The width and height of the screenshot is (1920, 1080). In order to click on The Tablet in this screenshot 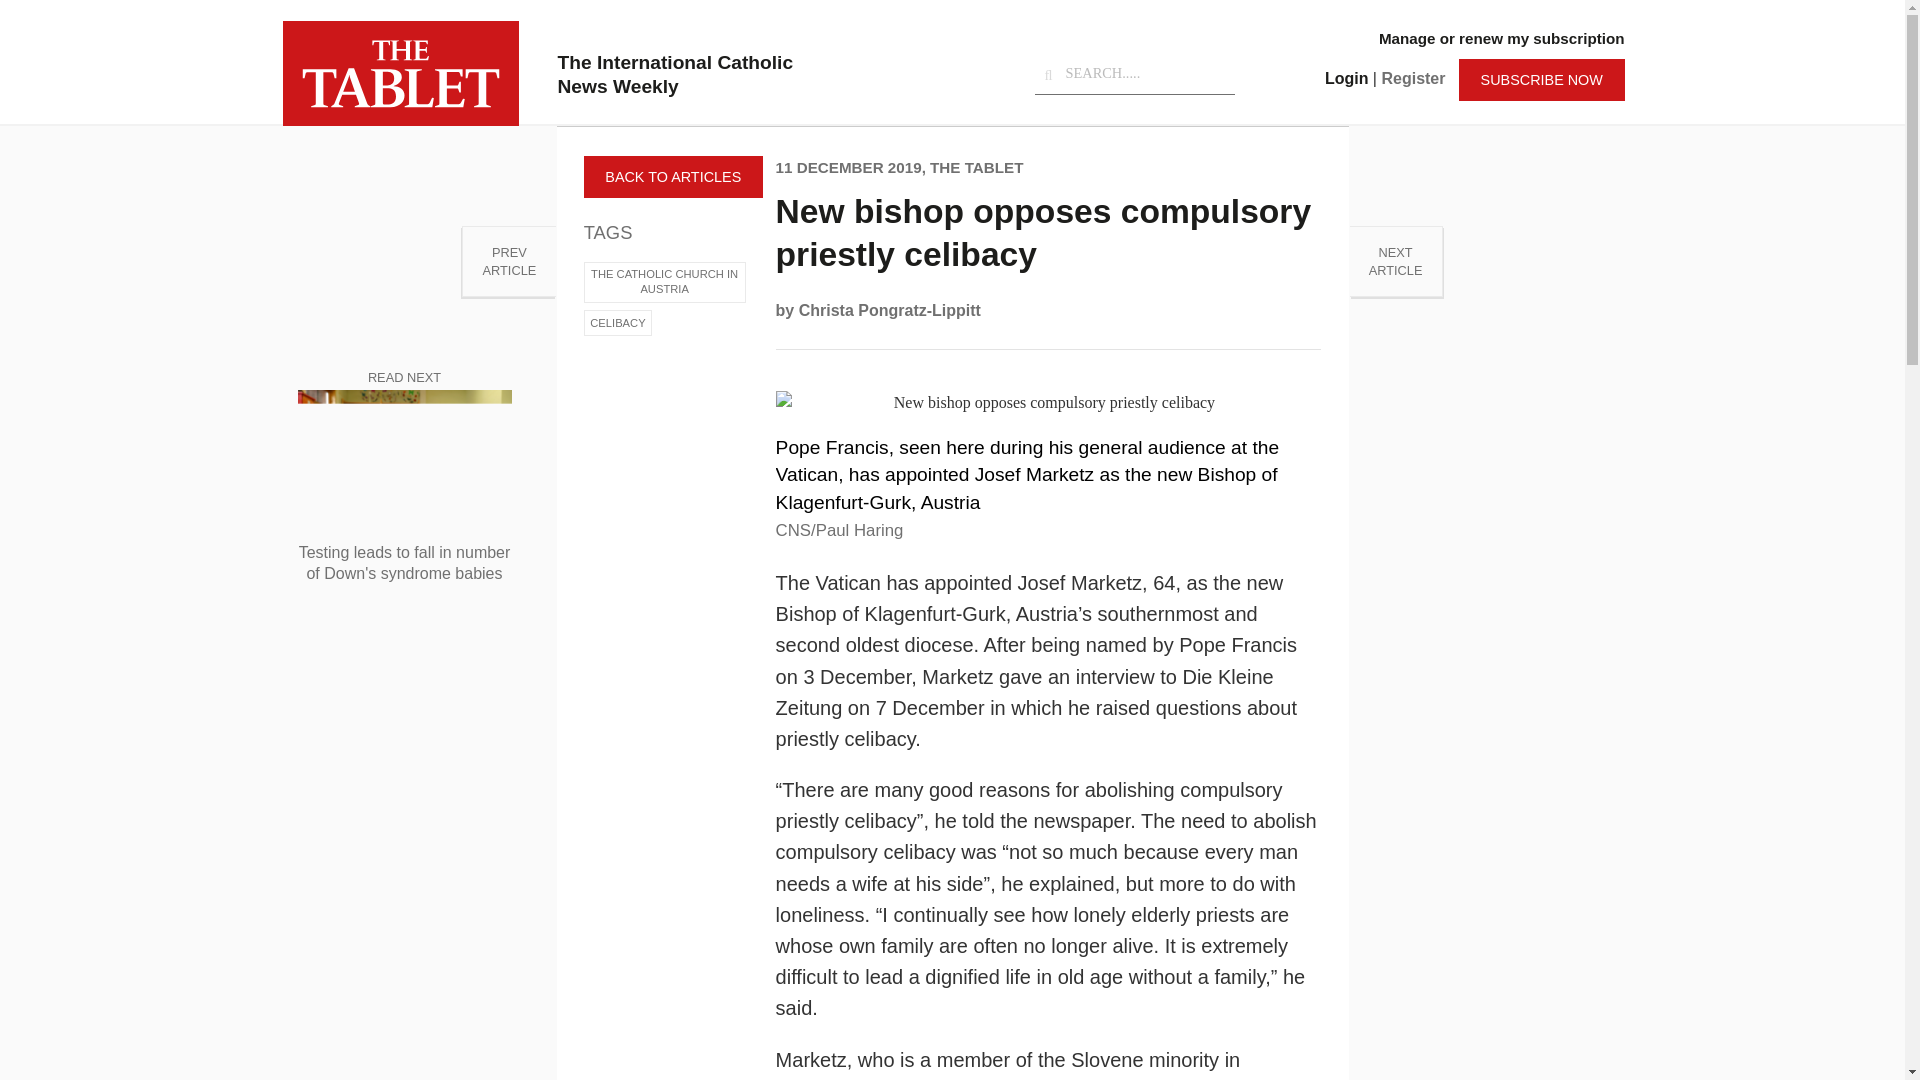, I will do `click(400, 72)`.